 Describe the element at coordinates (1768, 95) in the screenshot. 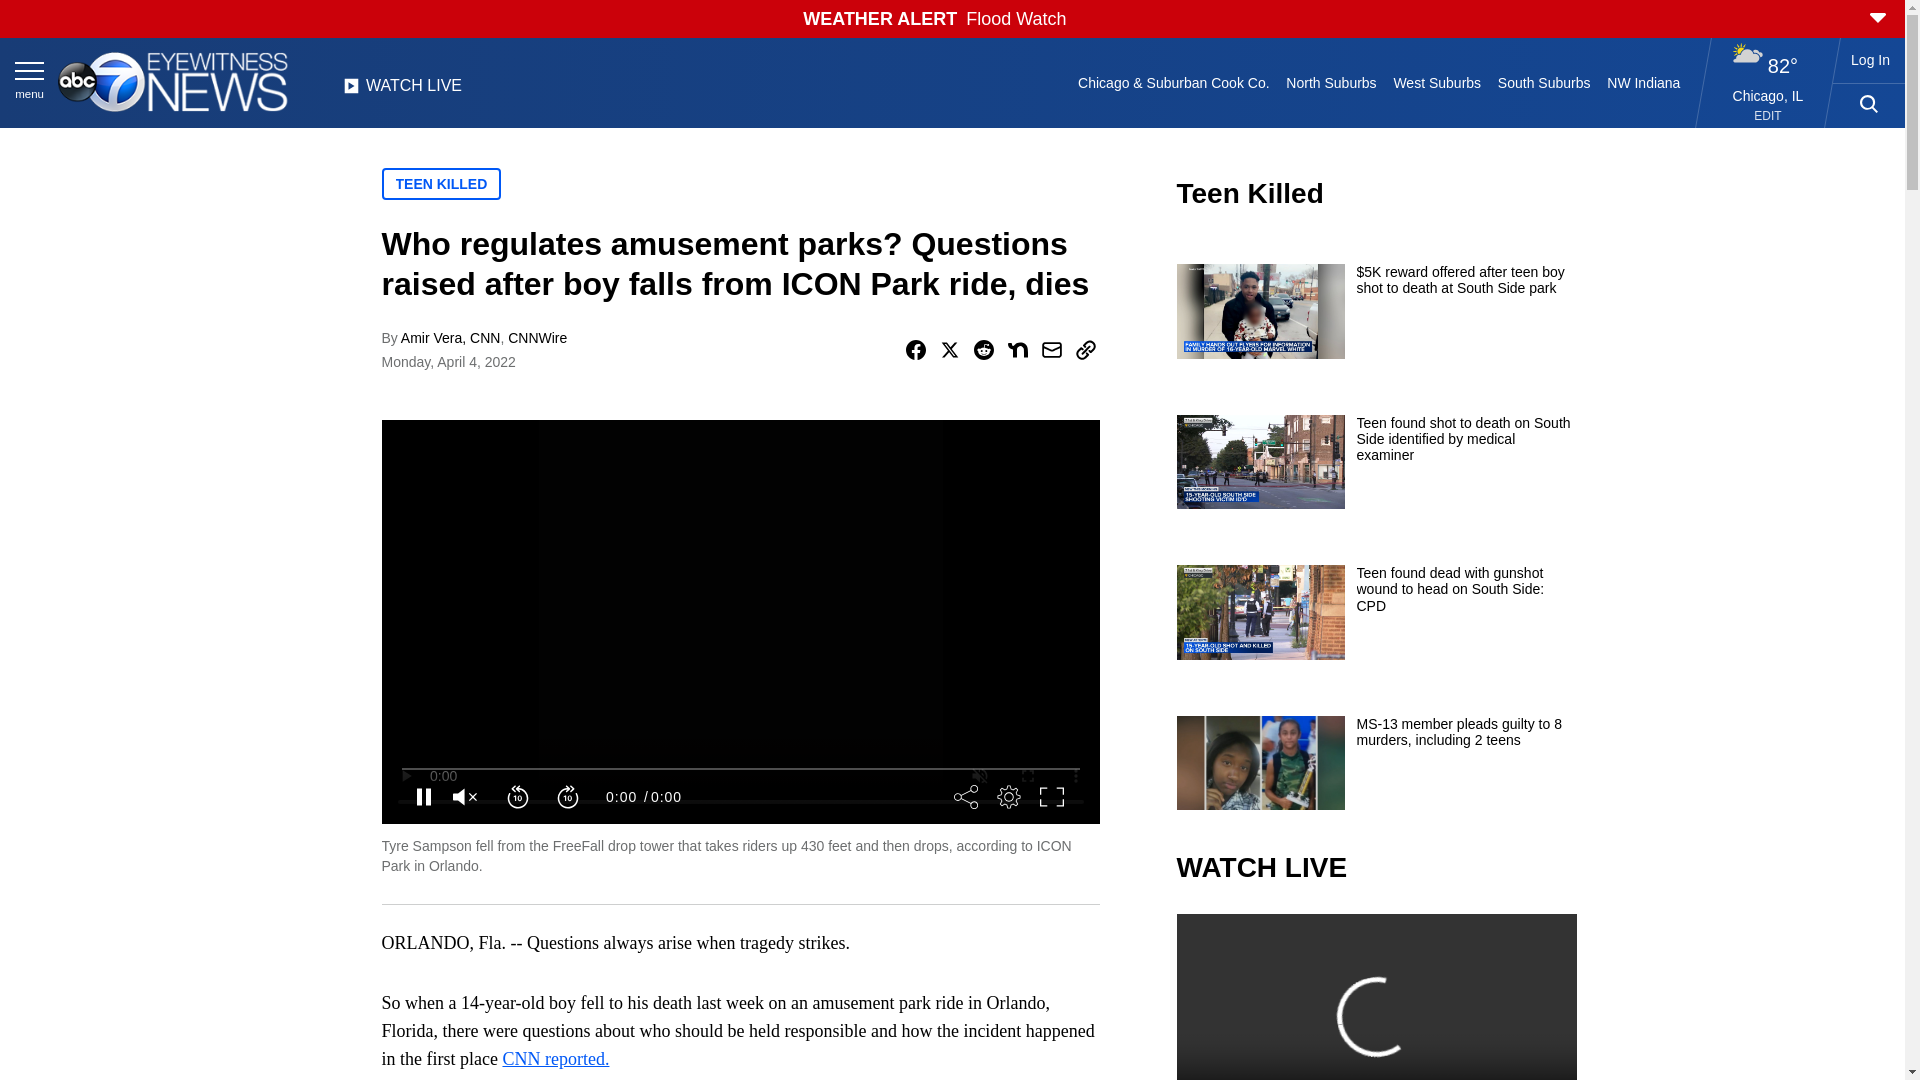

I see `Chicago, IL` at that location.